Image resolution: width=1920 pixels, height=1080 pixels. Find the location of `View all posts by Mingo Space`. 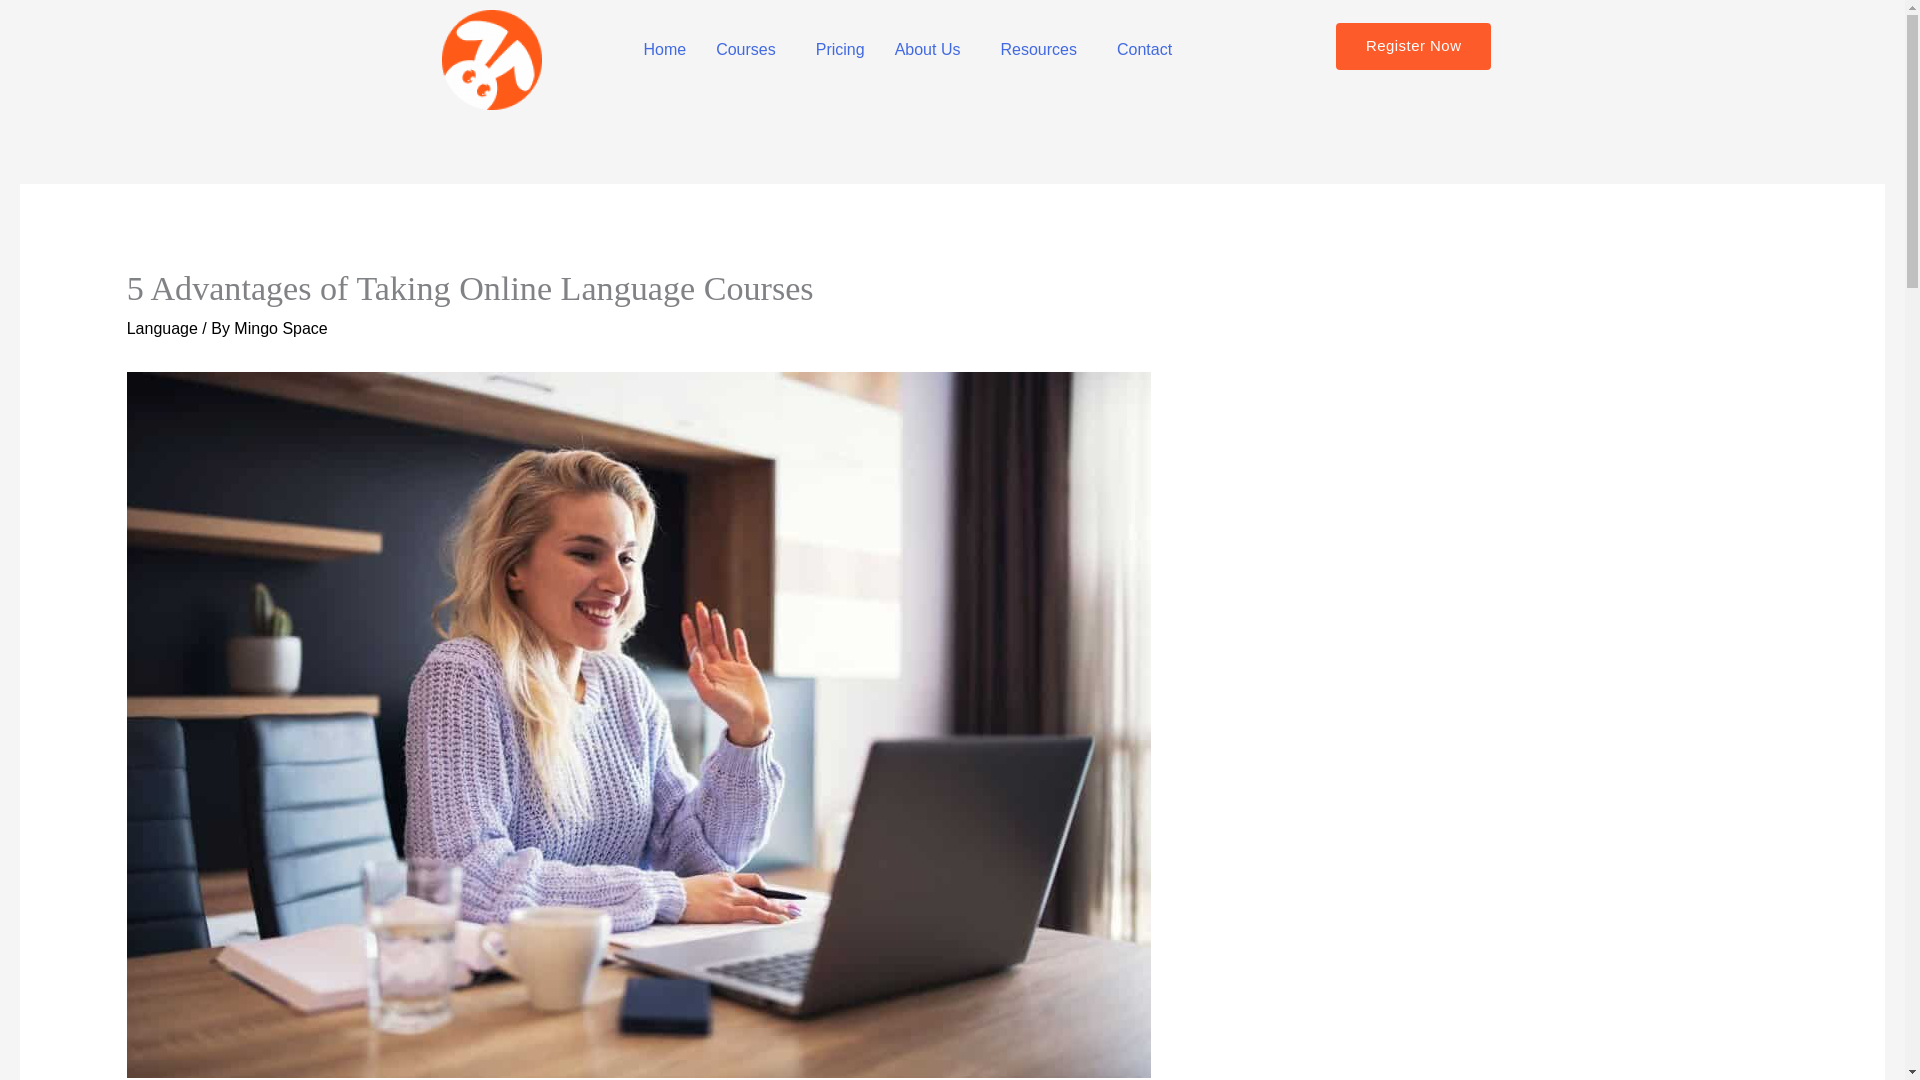

View all posts by Mingo Space is located at coordinates (280, 328).